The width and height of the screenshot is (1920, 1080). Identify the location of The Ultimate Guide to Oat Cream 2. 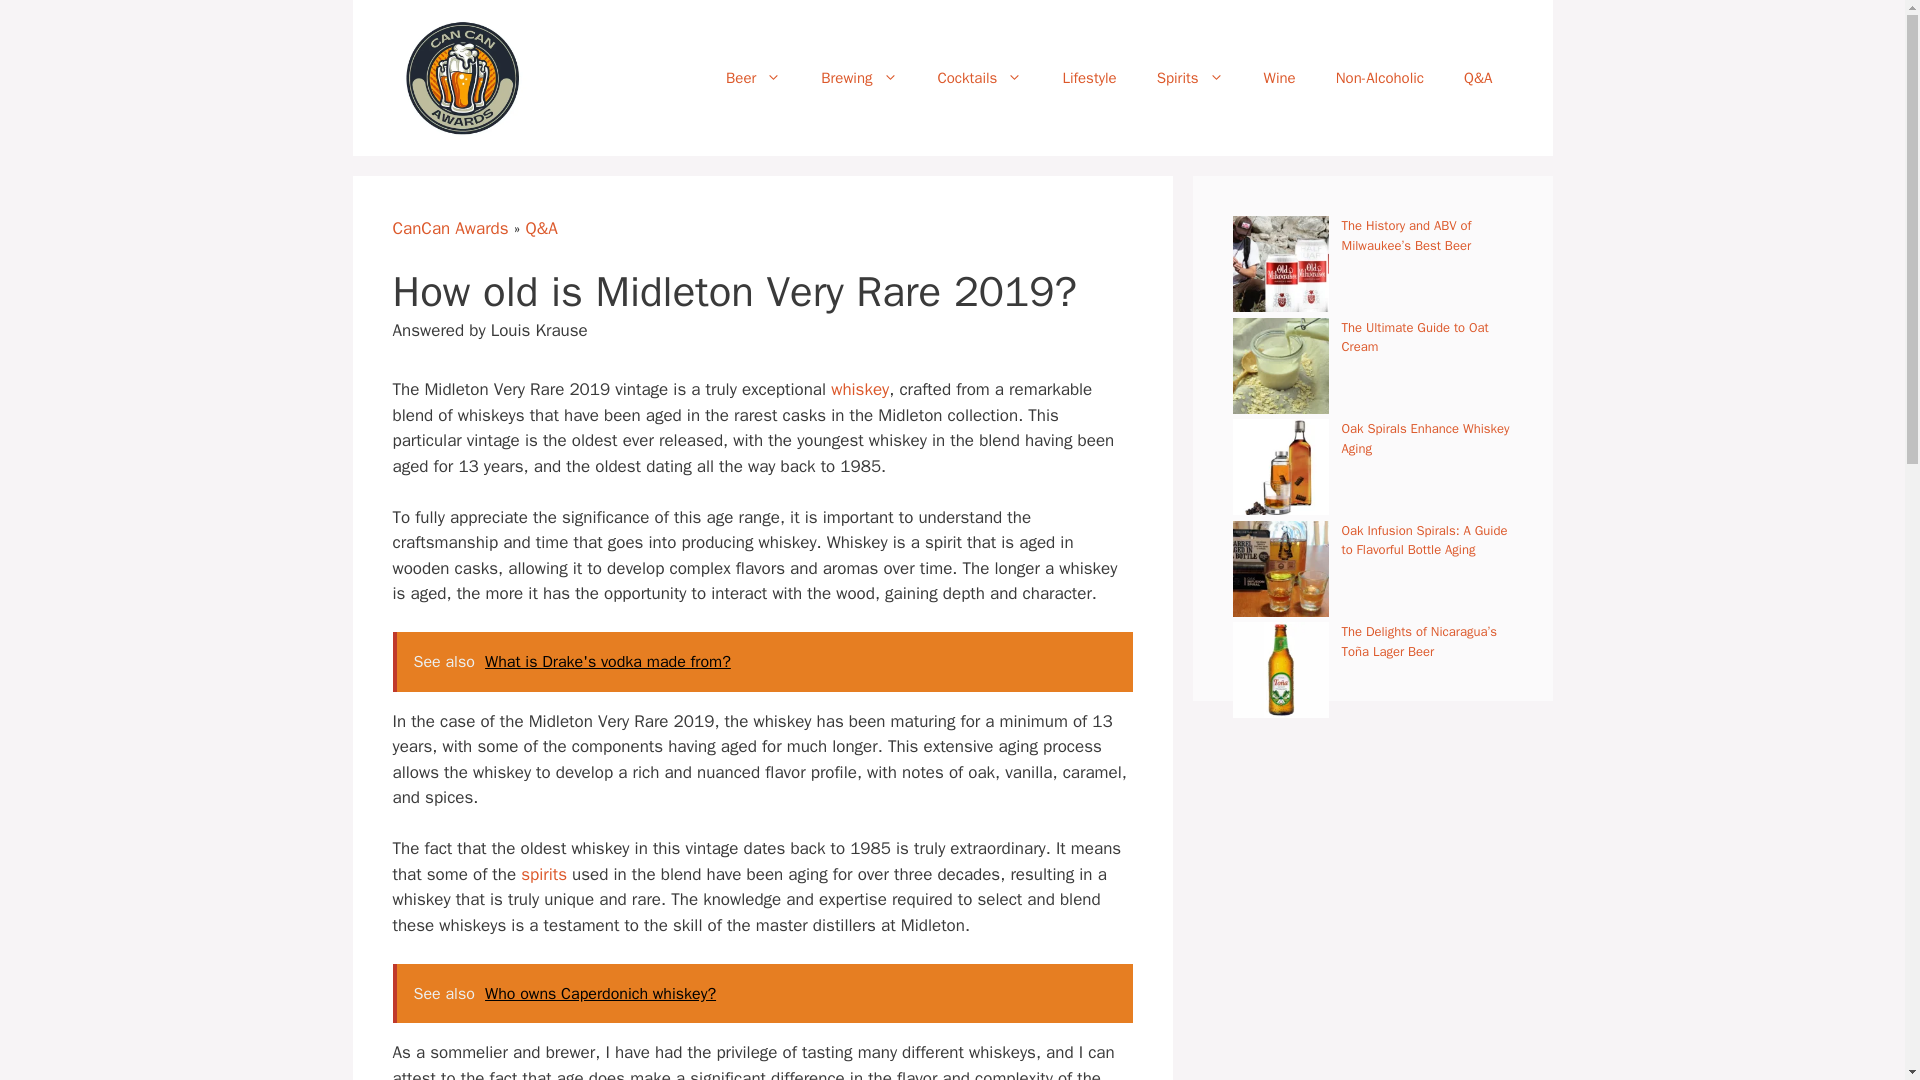
(1280, 365).